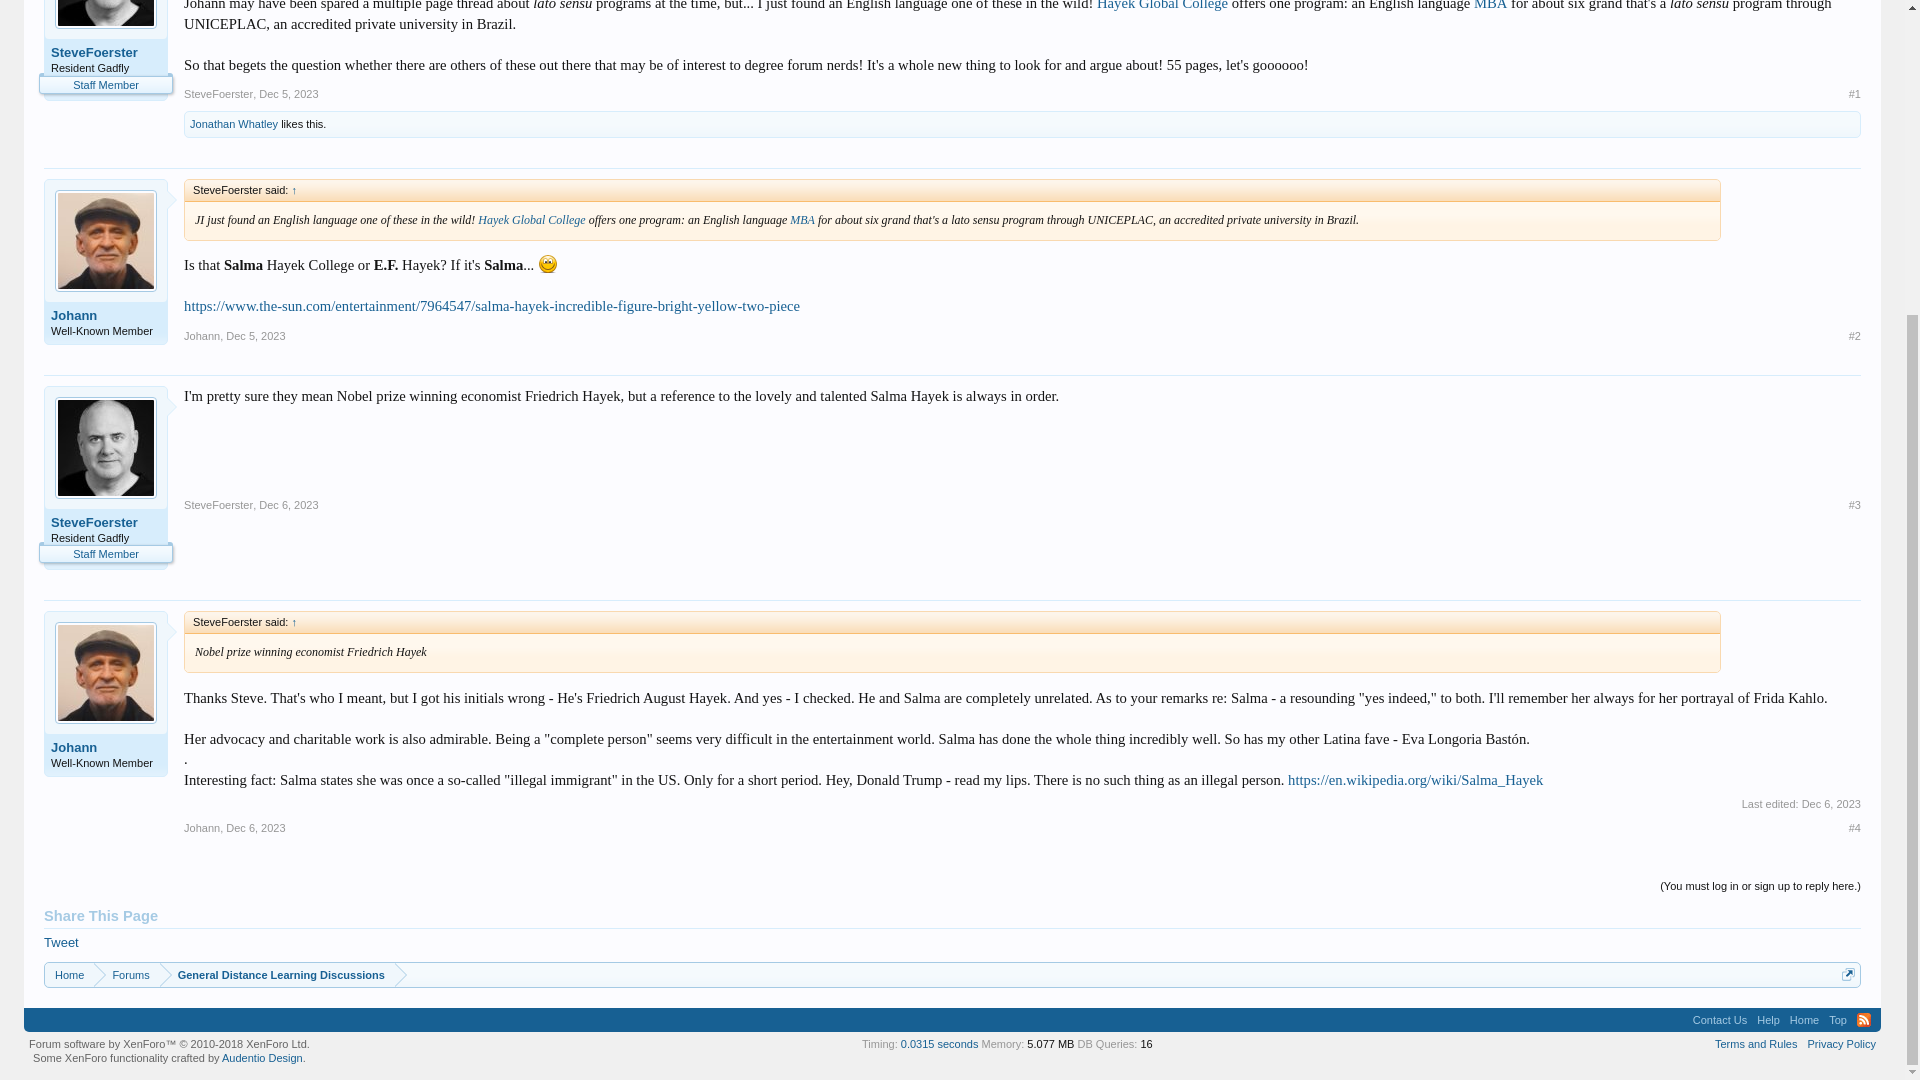 The image size is (1920, 1080). Describe the element at coordinates (255, 336) in the screenshot. I see `Dec 5, 2023` at that location.